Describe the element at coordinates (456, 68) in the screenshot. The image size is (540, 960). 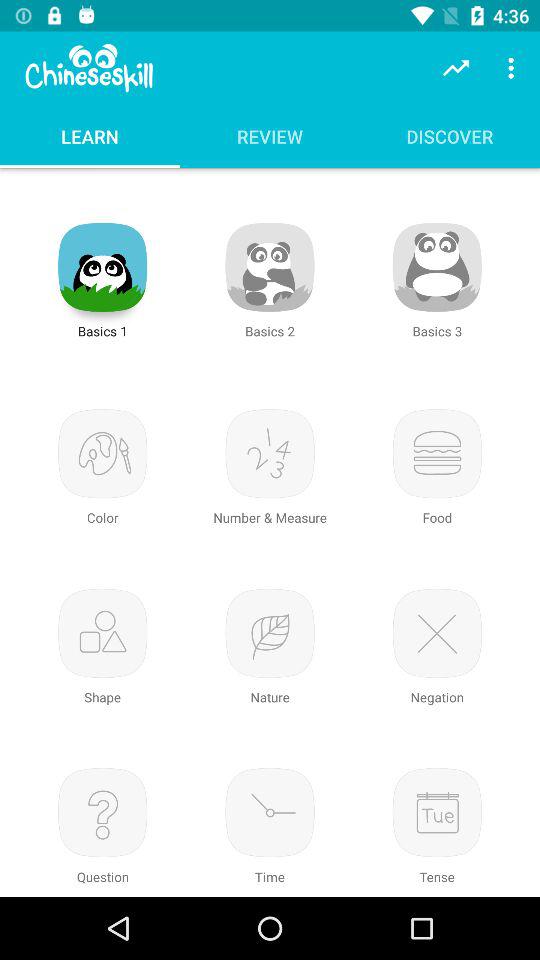
I see `press icon above the discover` at that location.